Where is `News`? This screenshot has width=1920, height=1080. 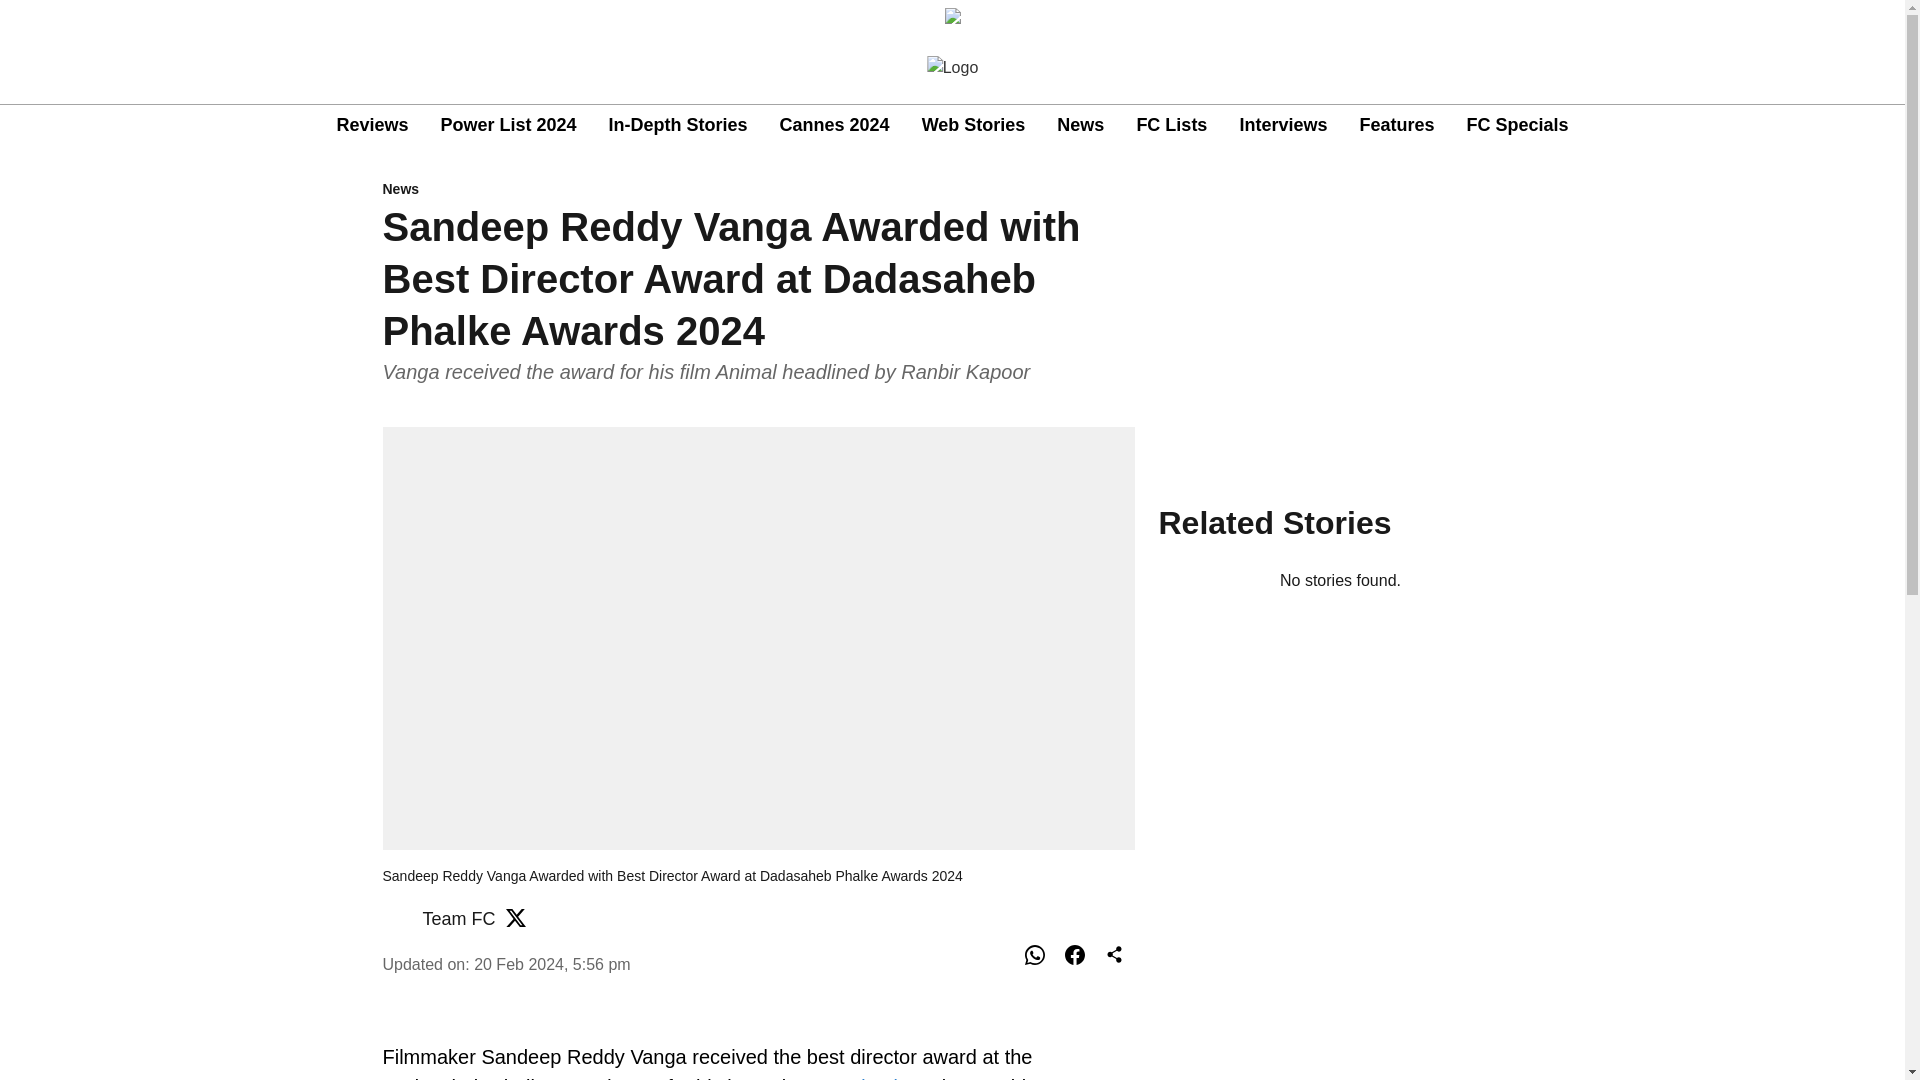 News is located at coordinates (1080, 126).